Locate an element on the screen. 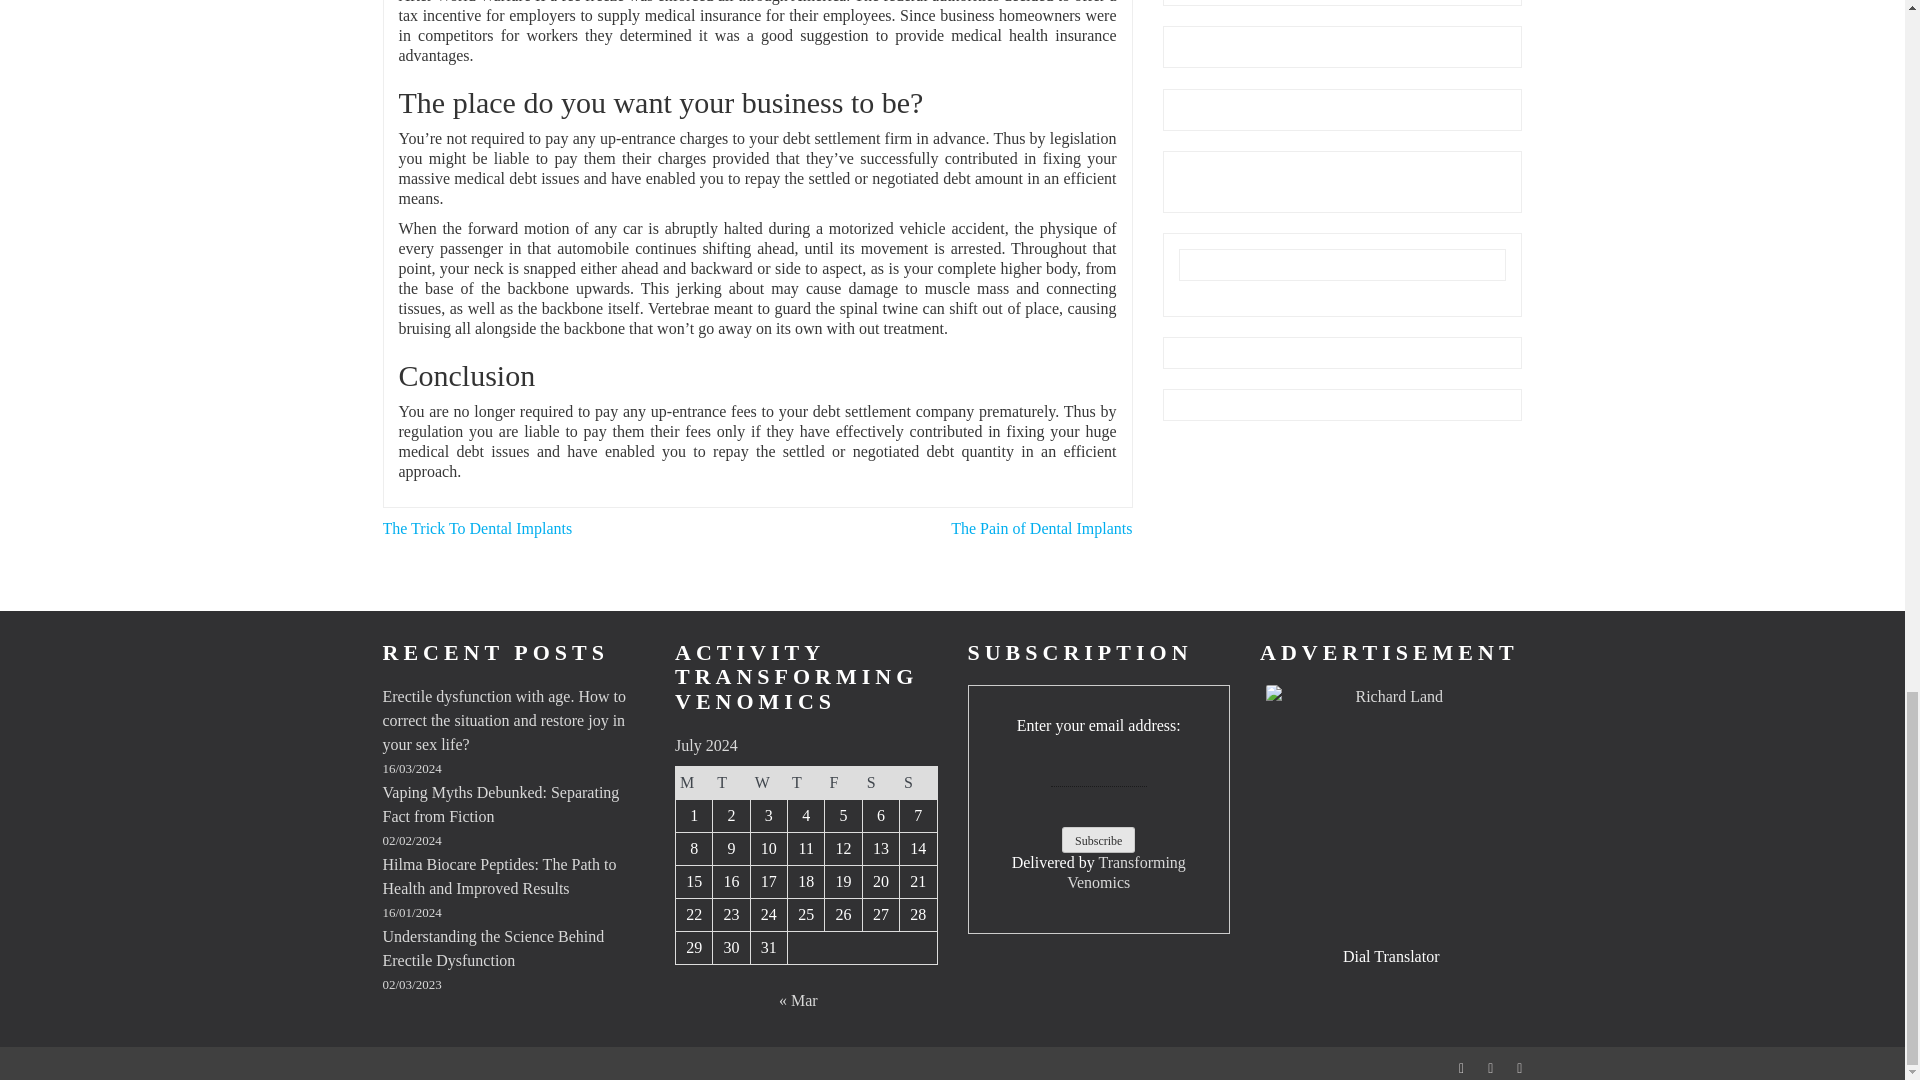 Image resolution: width=1920 pixels, height=1080 pixels. Saturday is located at coordinates (880, 782).